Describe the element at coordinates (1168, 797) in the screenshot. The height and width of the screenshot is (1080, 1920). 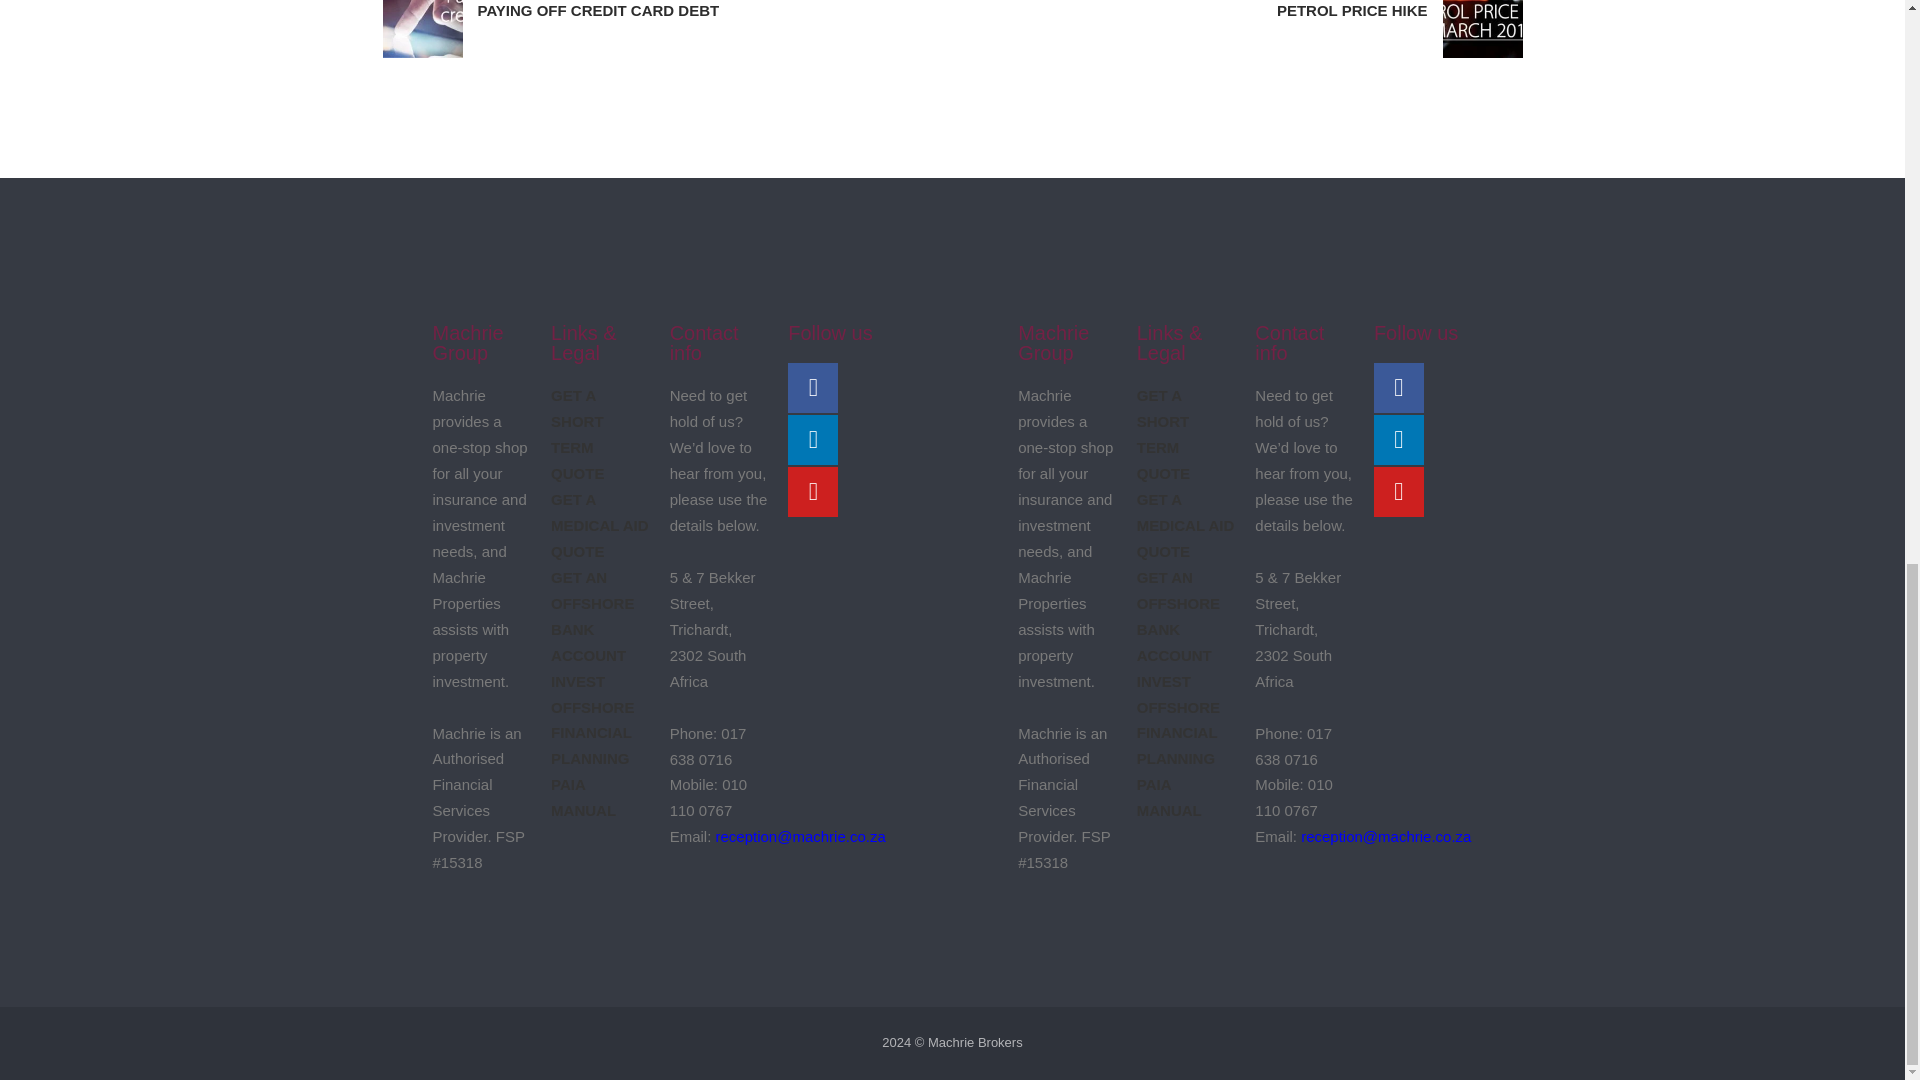
I see `INVEST OFFSHORE` at that location.